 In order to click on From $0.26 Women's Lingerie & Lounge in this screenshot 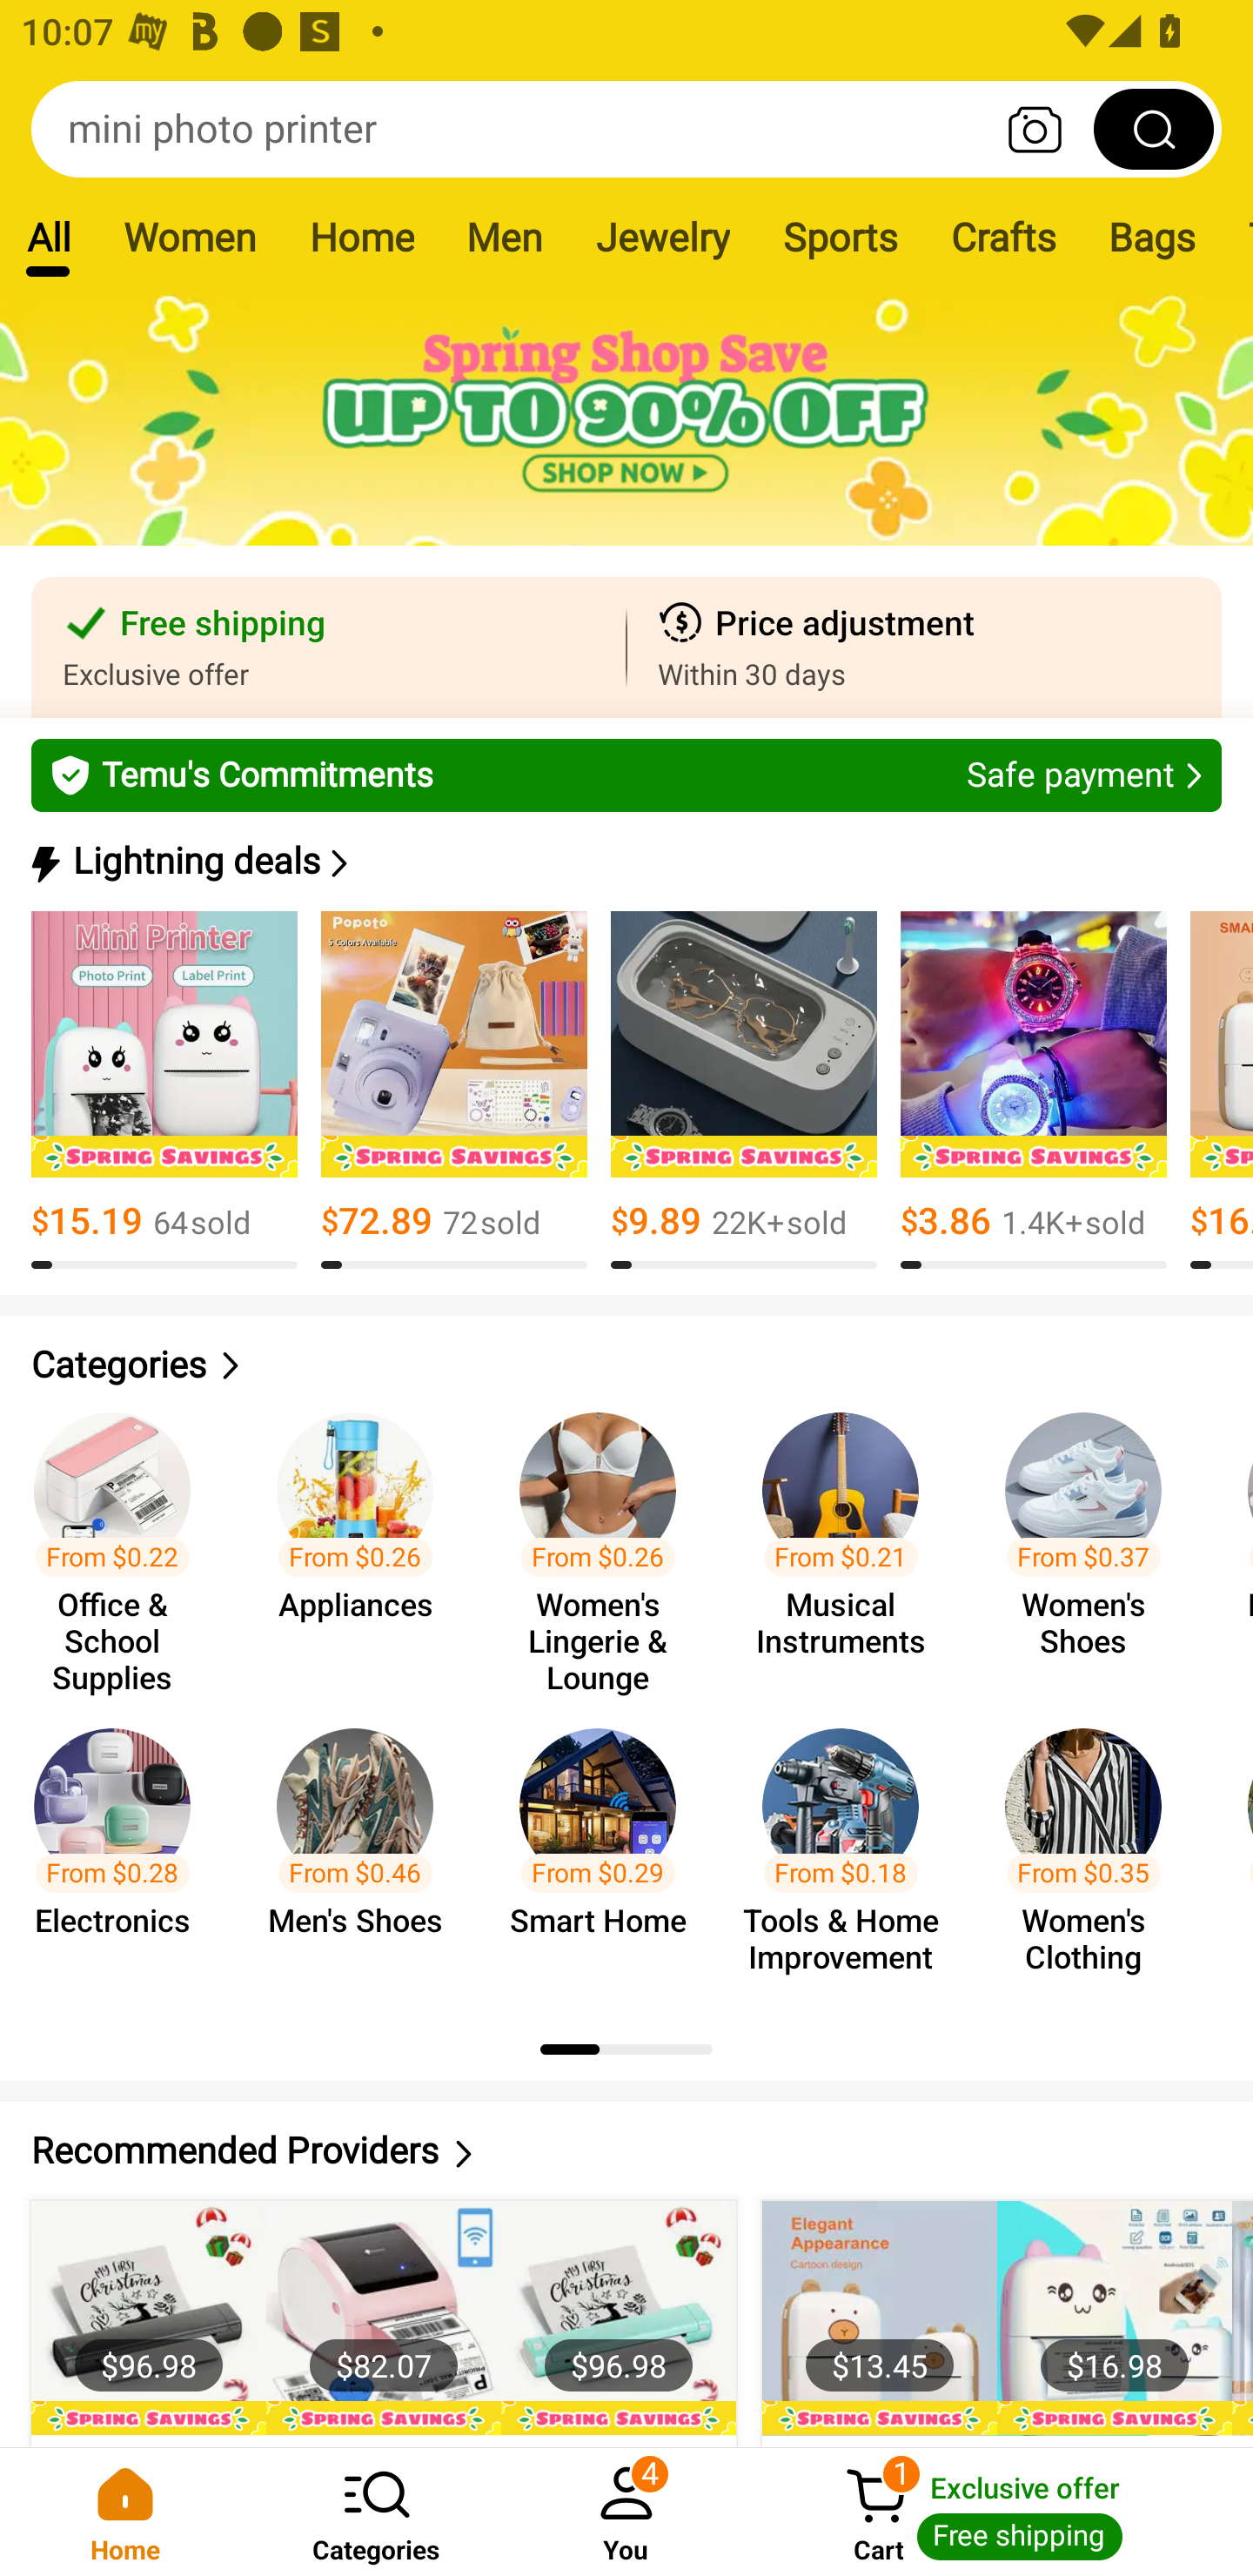, I will do `click(606, 1539)`.